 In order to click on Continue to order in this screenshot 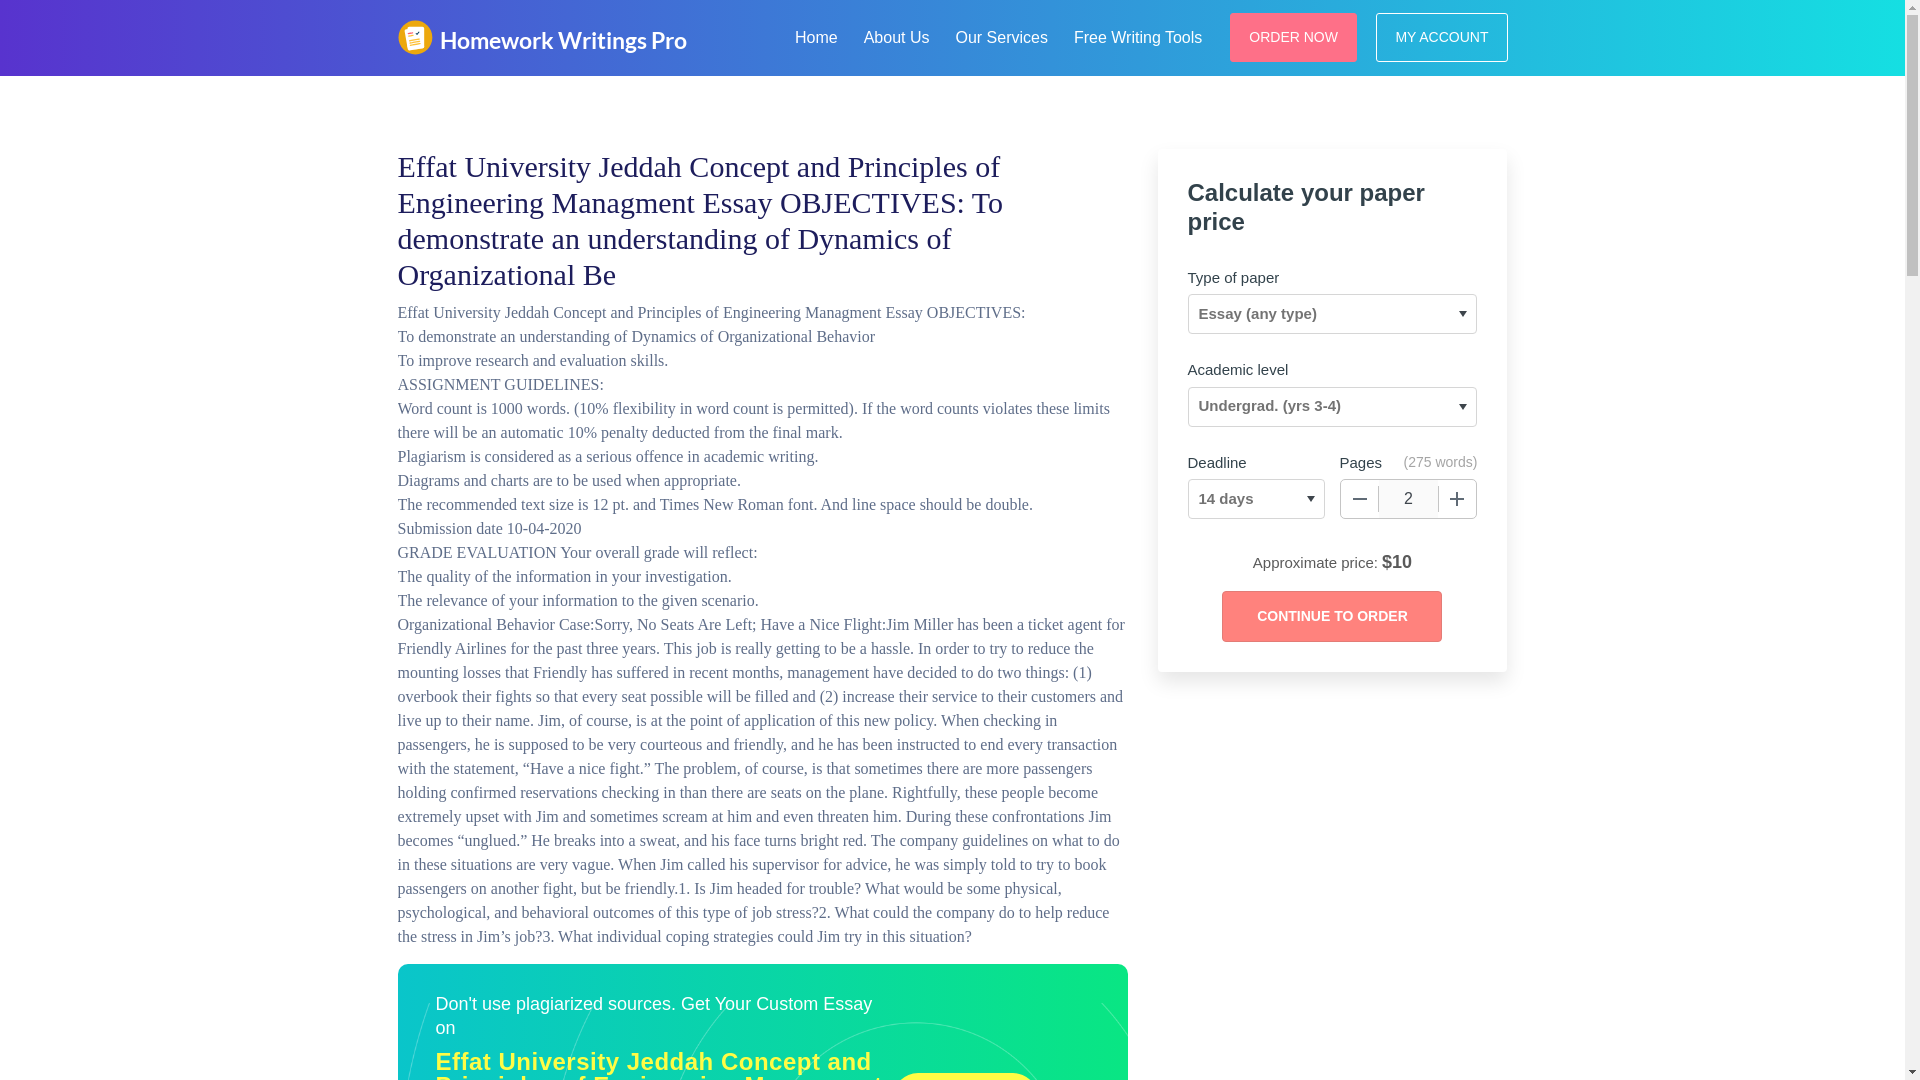, I will do `click(1331, 616)`.